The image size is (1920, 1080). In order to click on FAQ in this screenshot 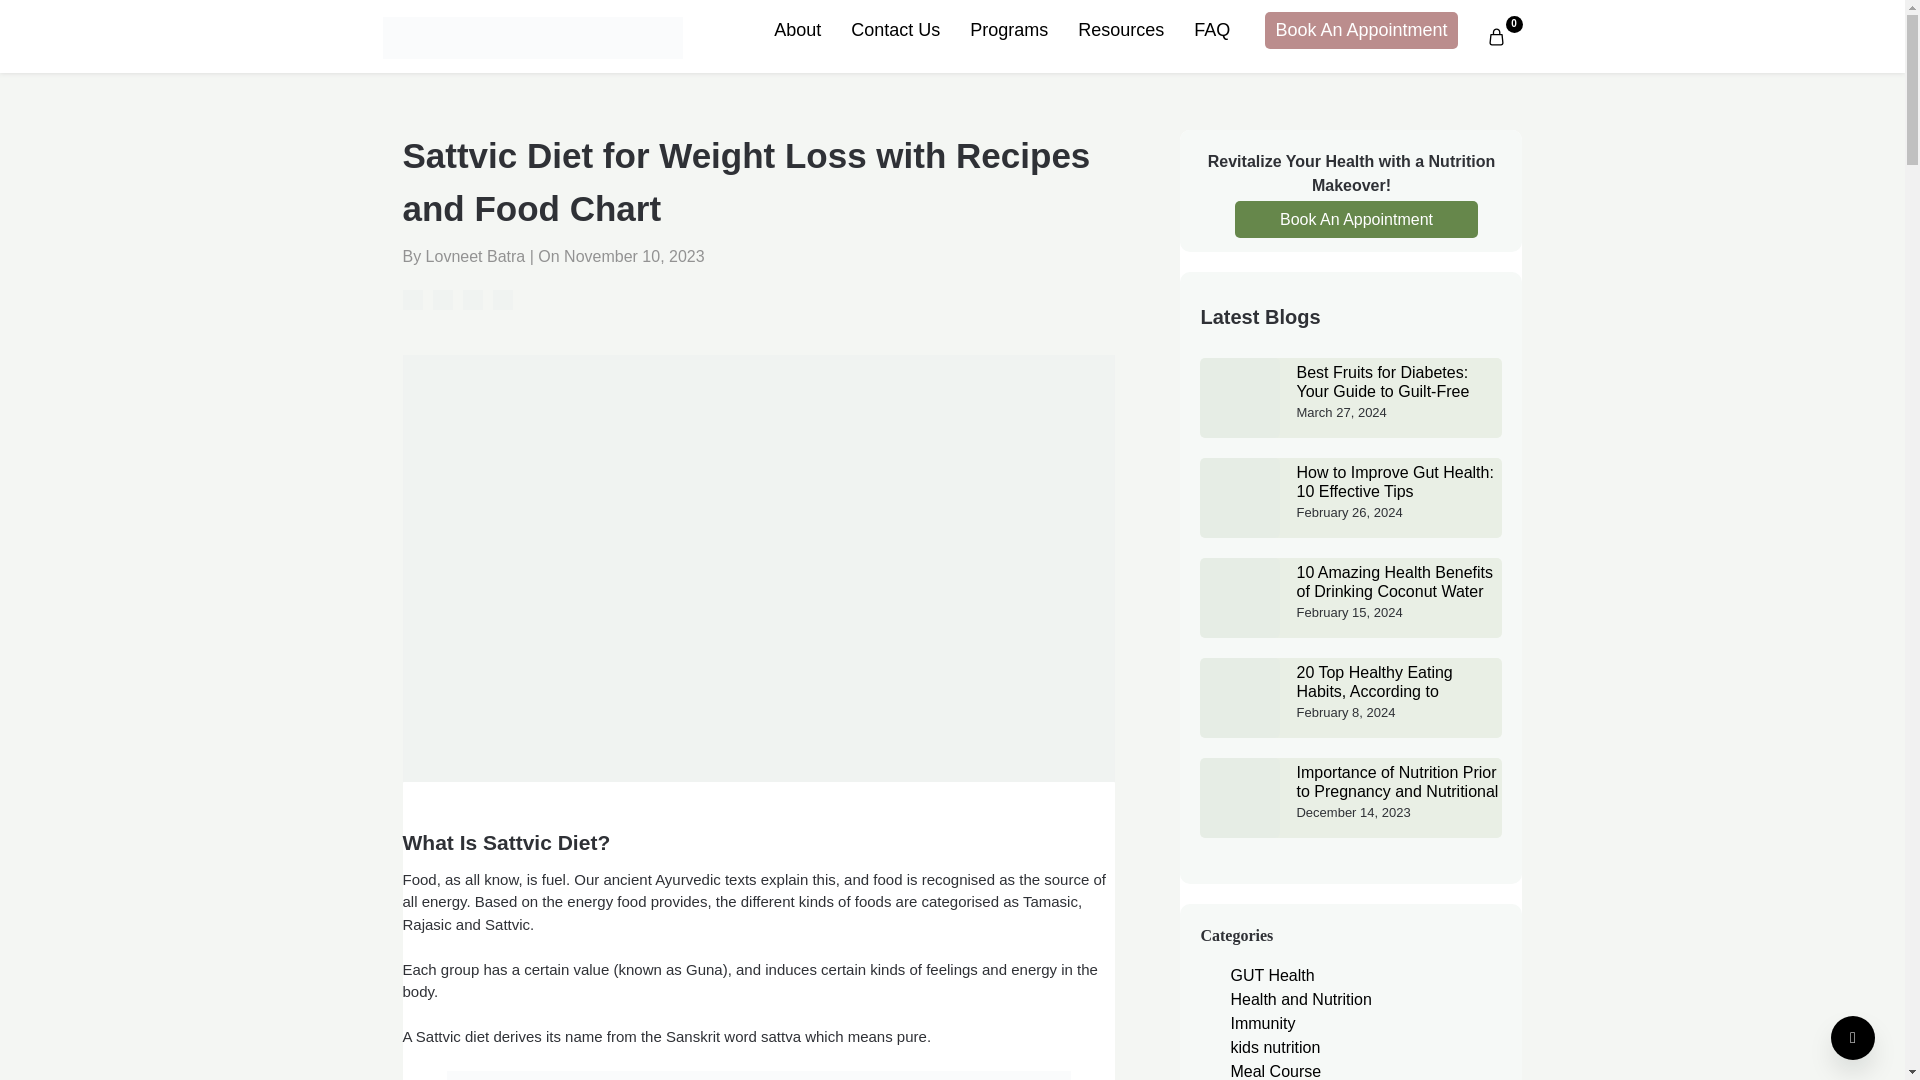, I will do `click(1211, 30)`.